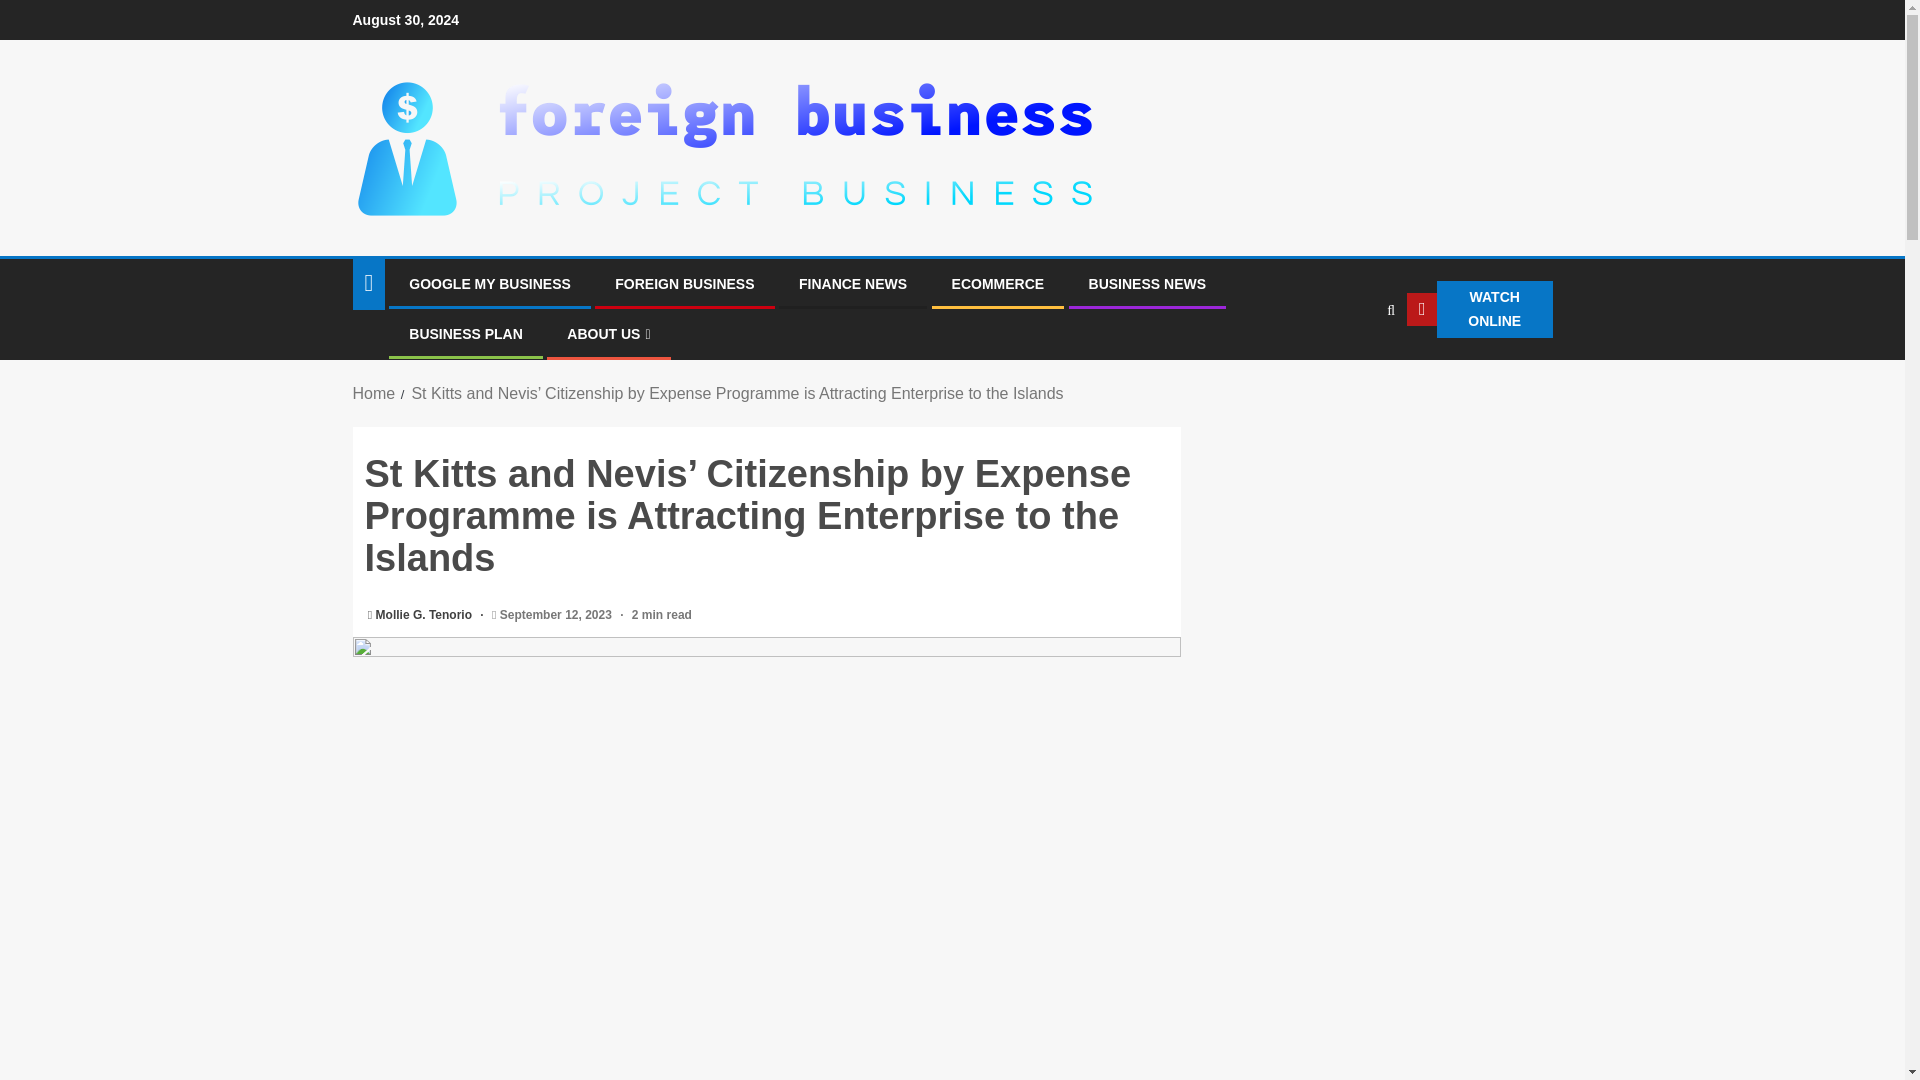 The height and width of the screenshot is (1080, 1920). I want to click on BUSINESS PLAN, so click(465, 334).